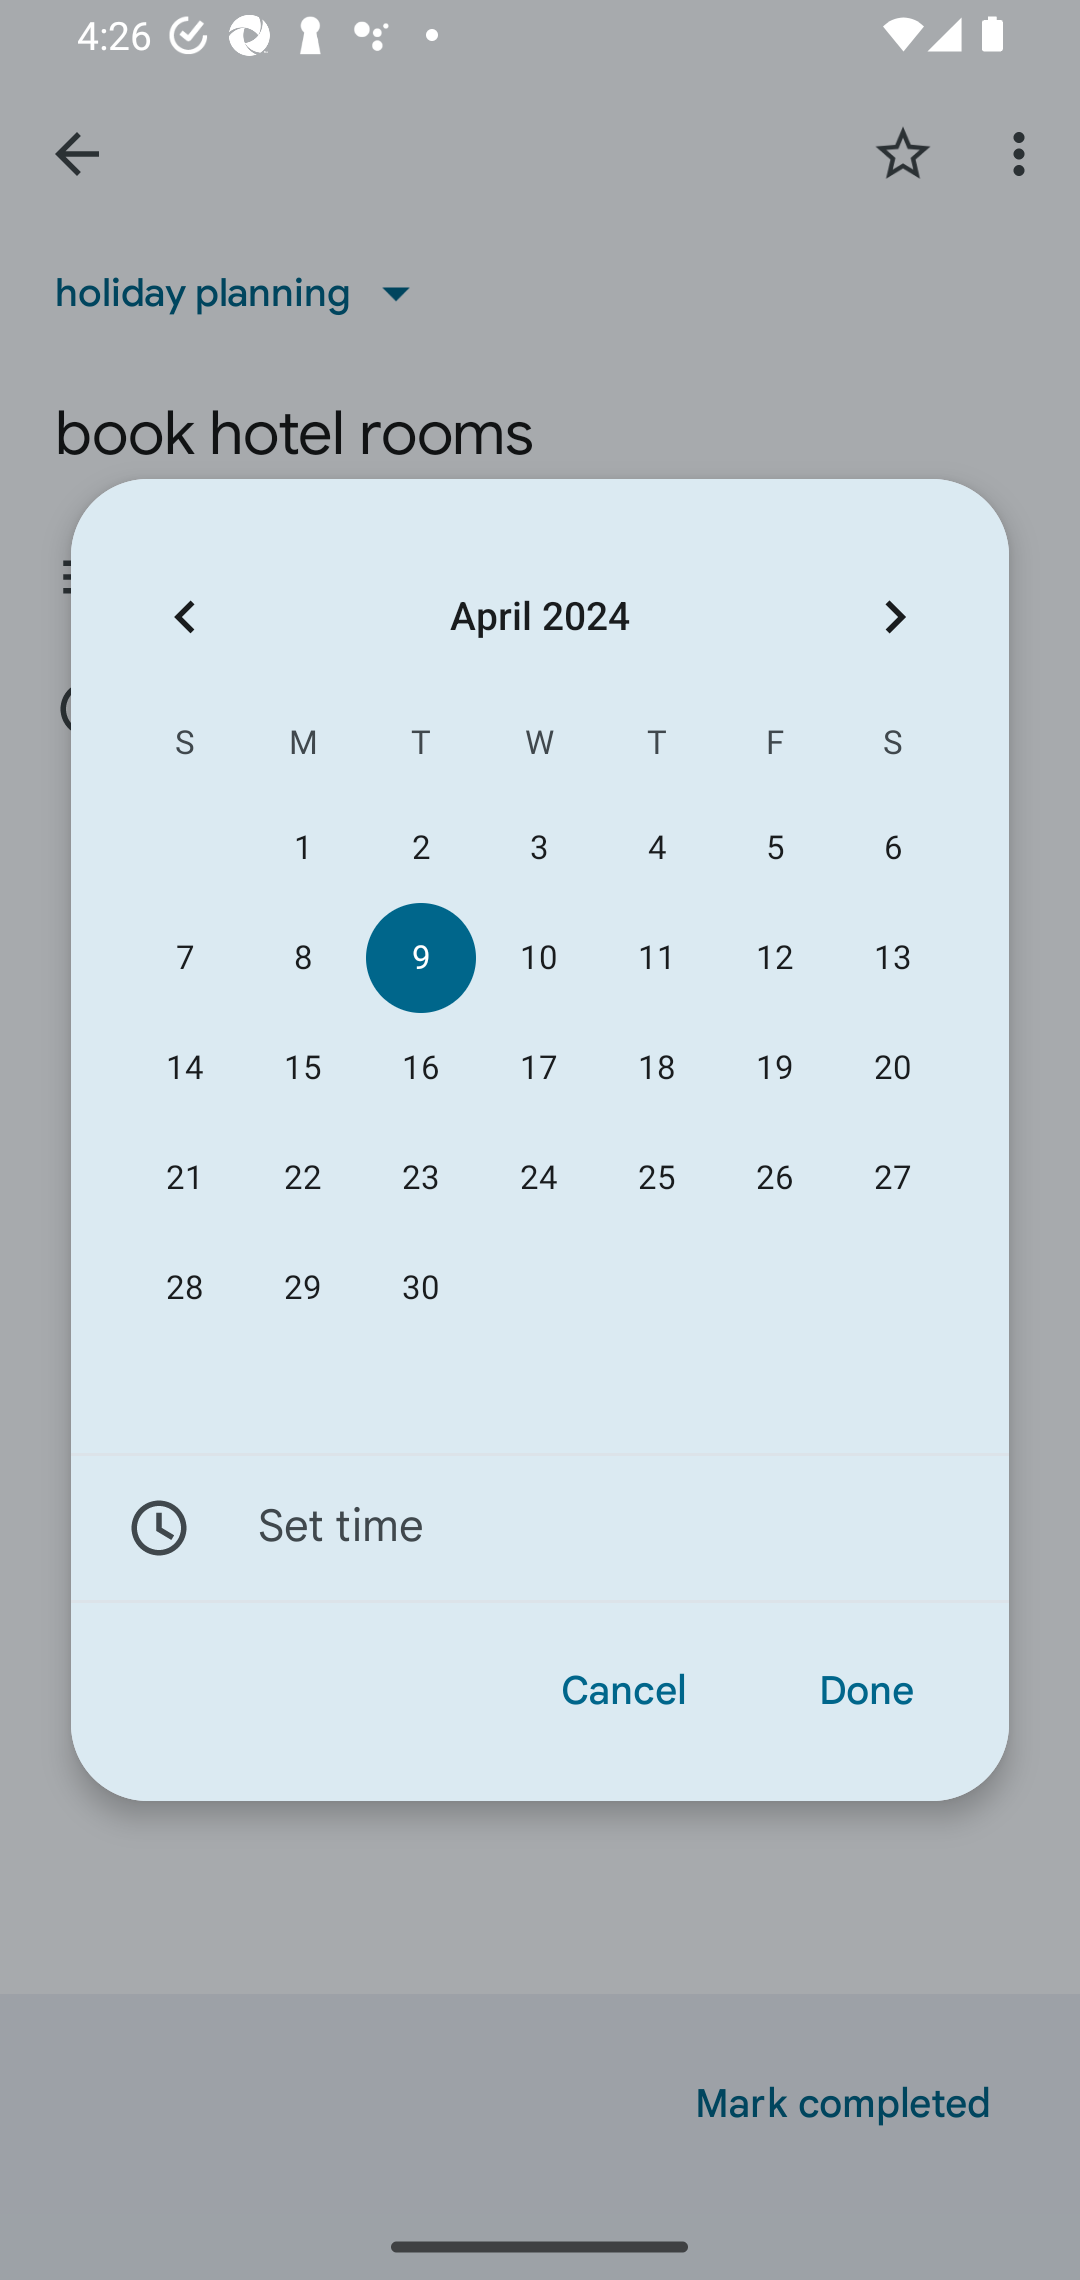 This screenshot has width=1080, height=2280. What do you see at coordinates (185, 1178) in the screenshot?
I see `21 21 April 2024` at bounding box center [185, 1178].